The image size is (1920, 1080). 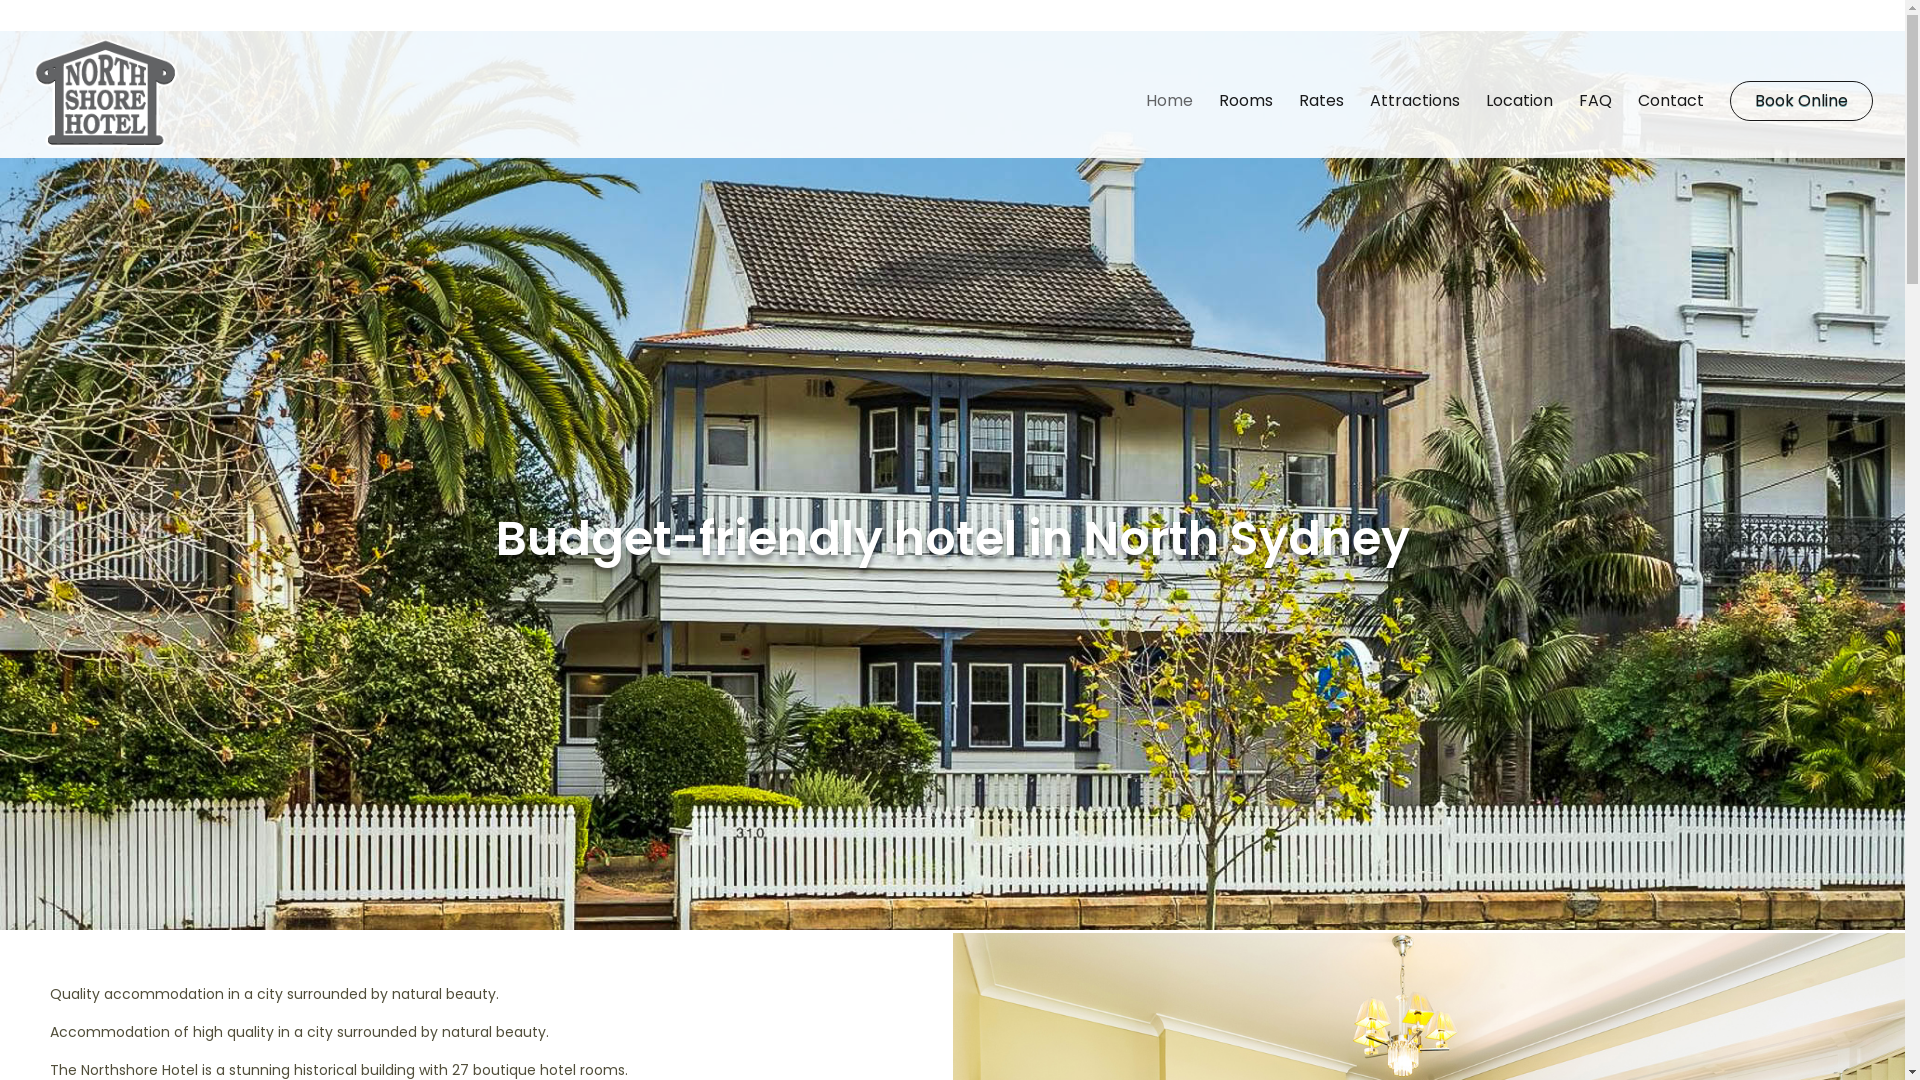 I want to click on Rooms, so click(x=1246, y=126).